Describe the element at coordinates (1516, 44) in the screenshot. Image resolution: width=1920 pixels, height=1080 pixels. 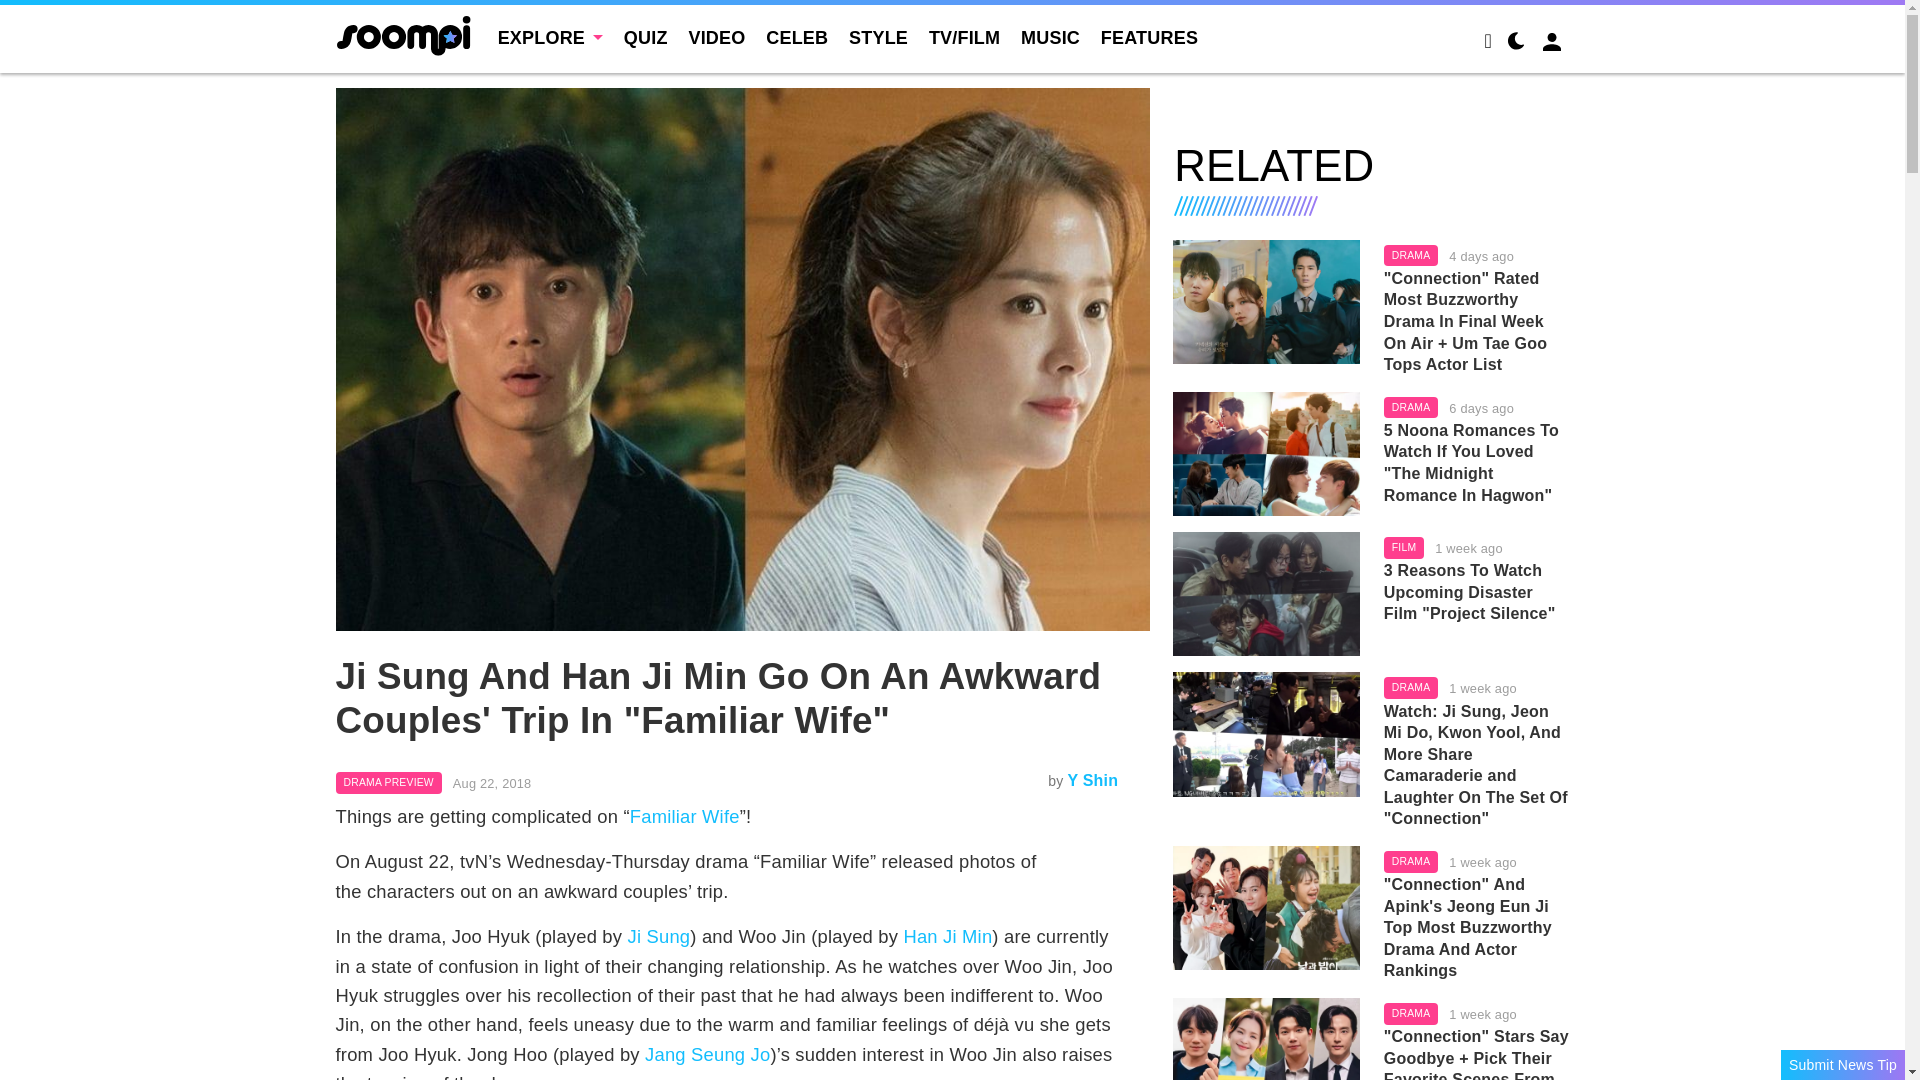
I see `Night Mode Toggle` at that location.